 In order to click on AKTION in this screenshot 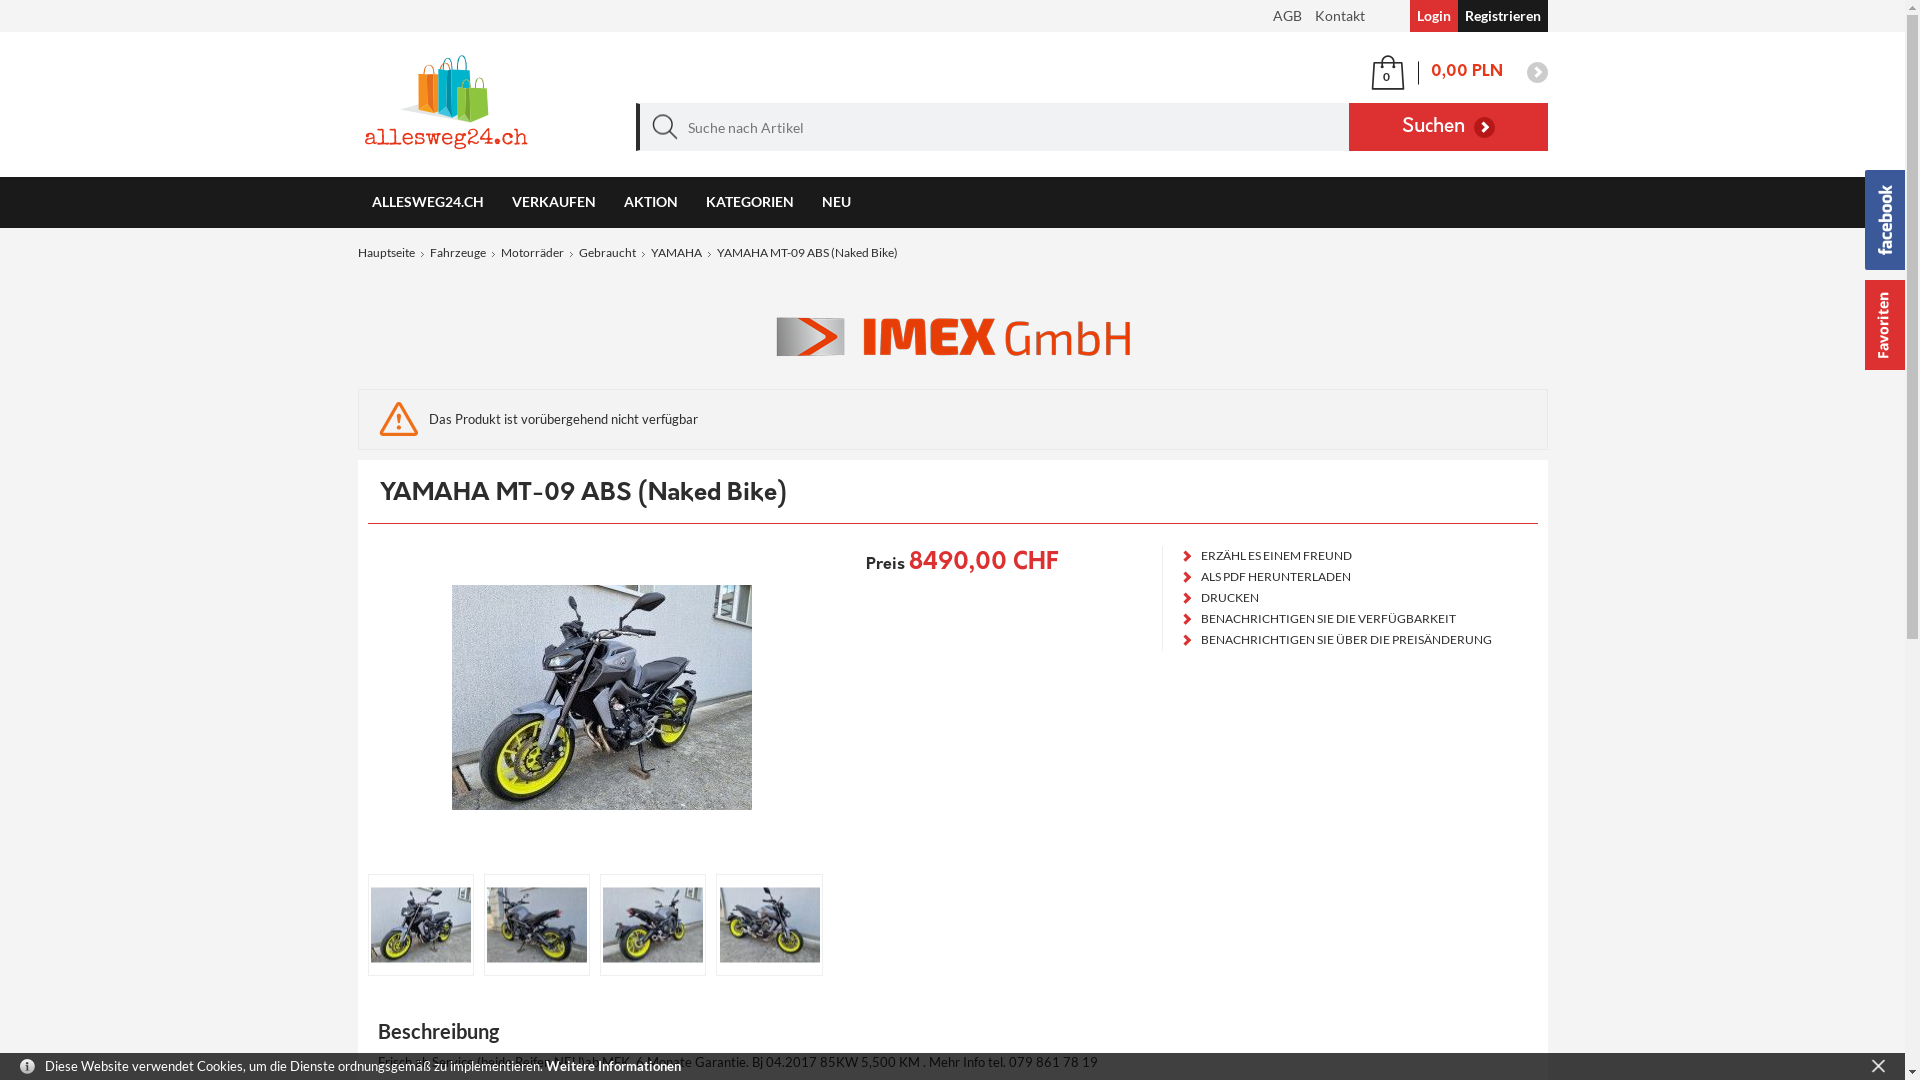, I will do `click(651, 202)`.